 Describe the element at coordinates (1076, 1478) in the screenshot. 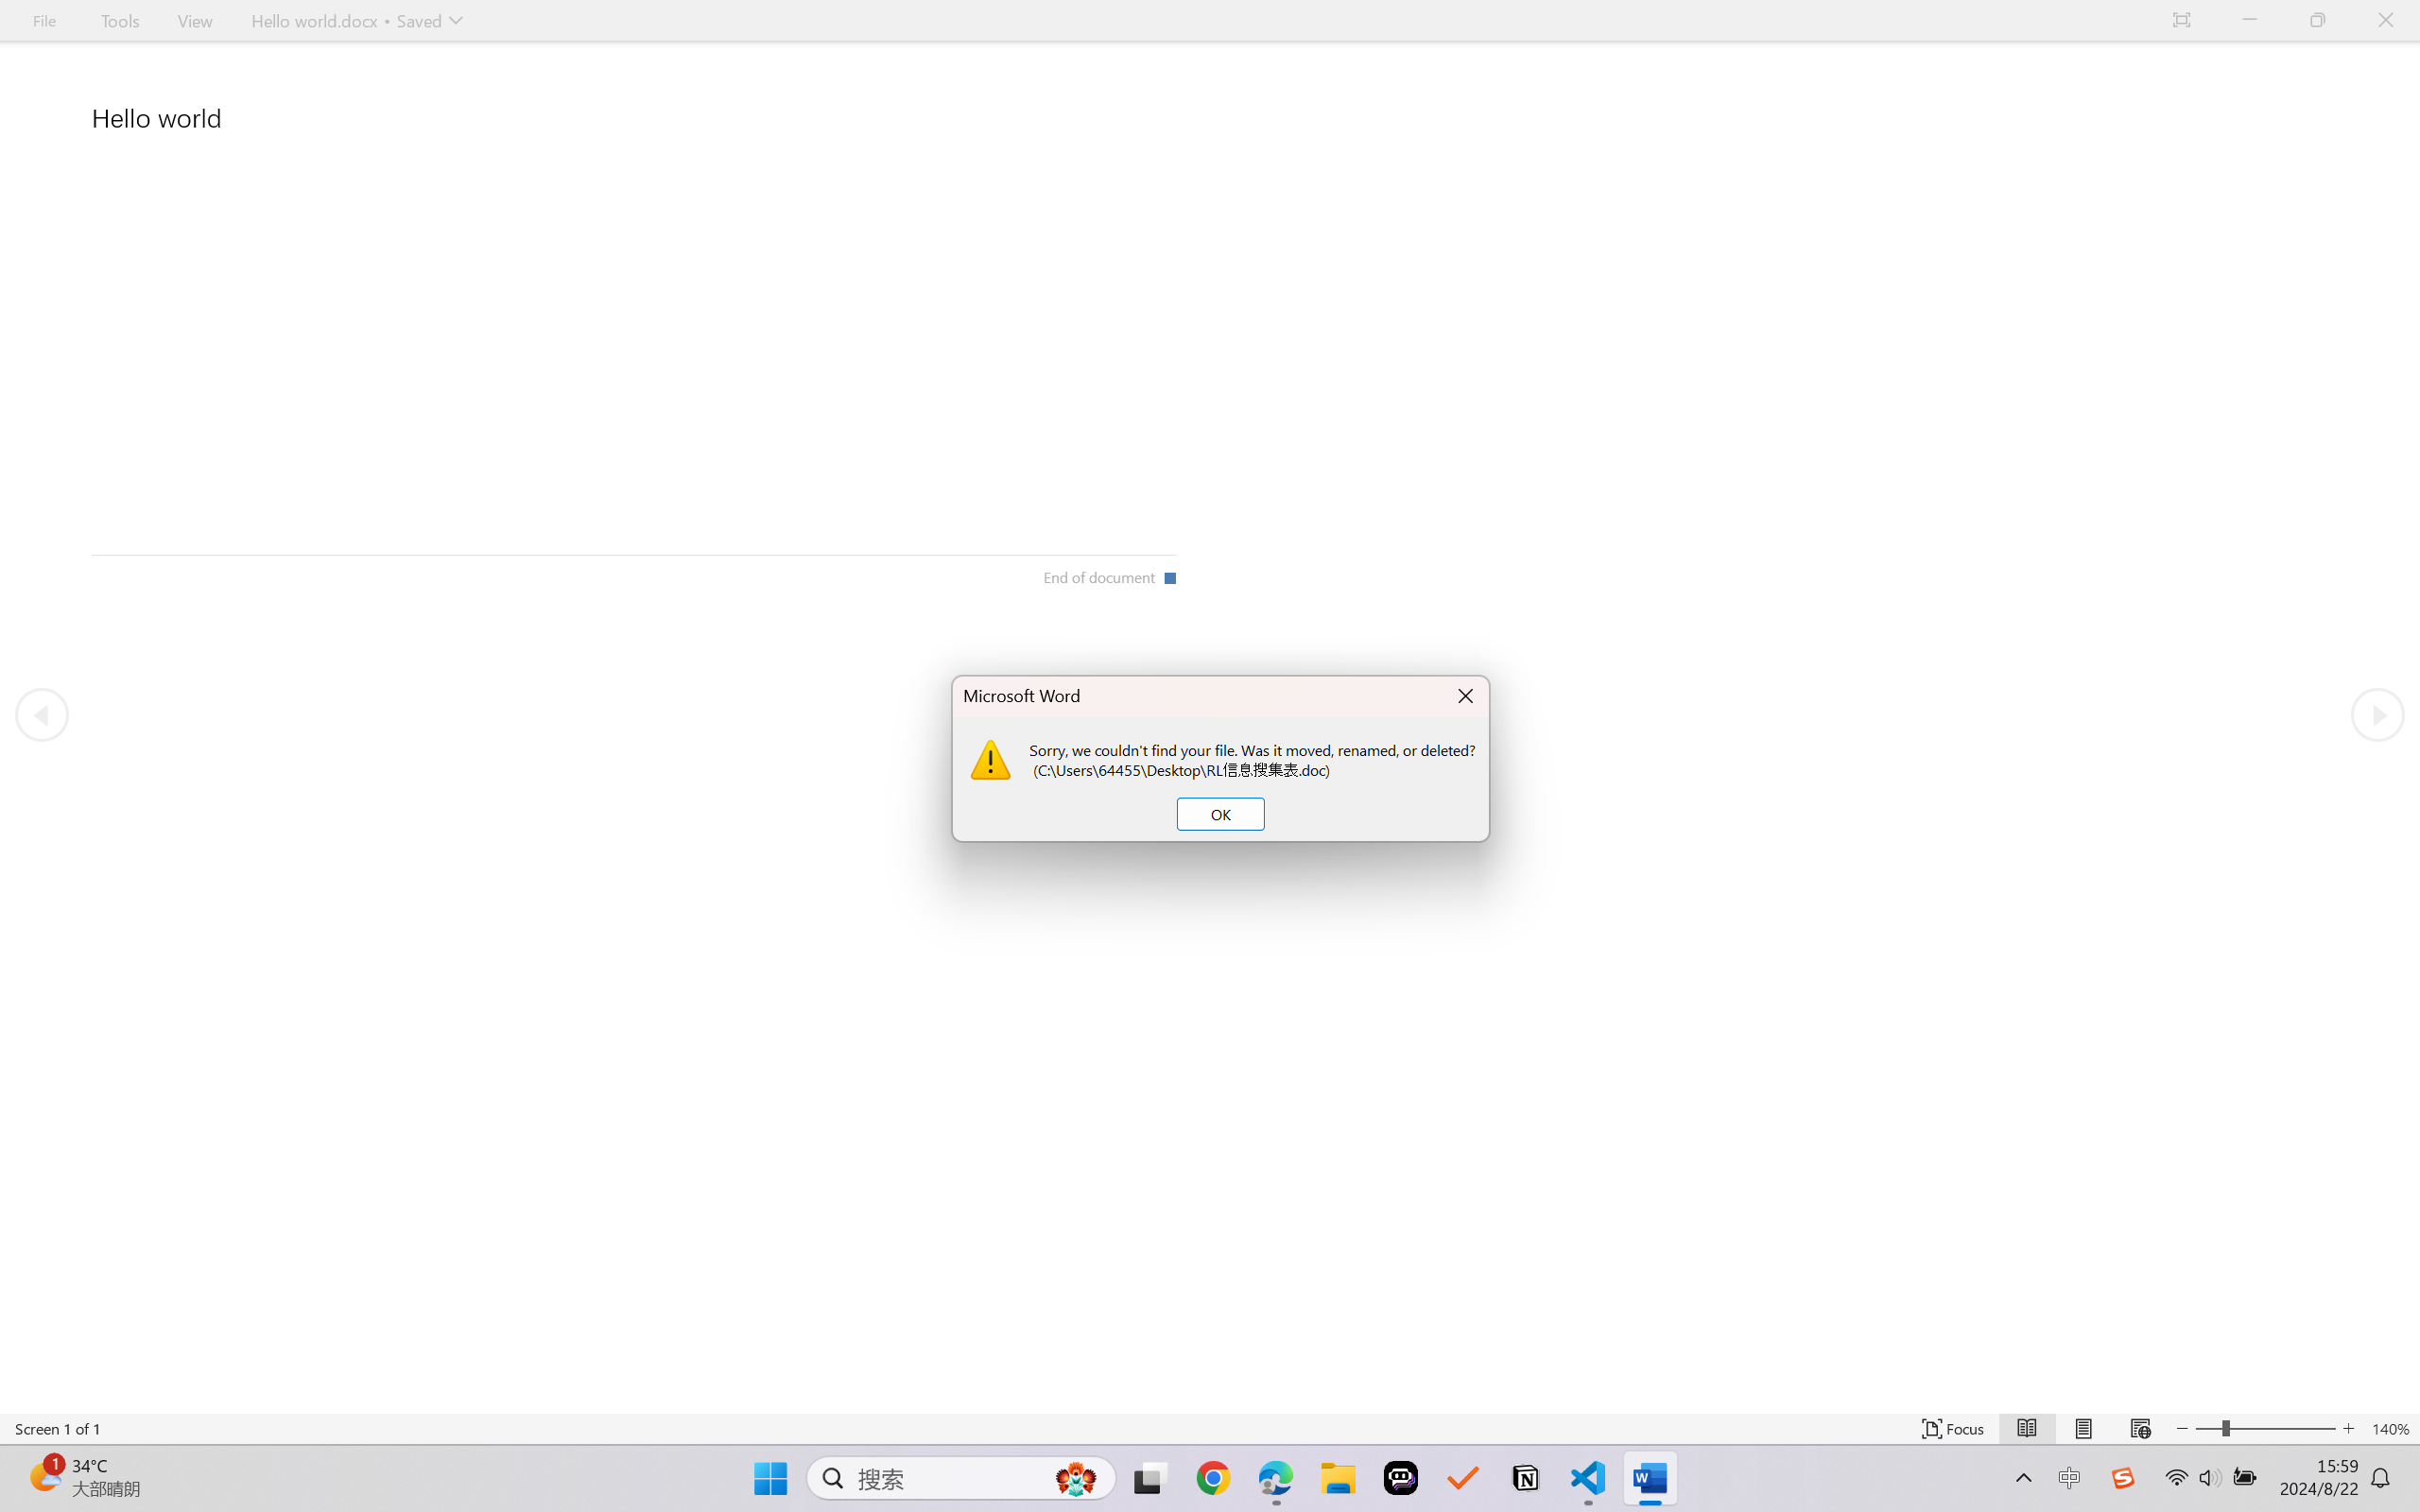

I see `AutomationID: DynamicSearchBoxGleamImage` at that location.